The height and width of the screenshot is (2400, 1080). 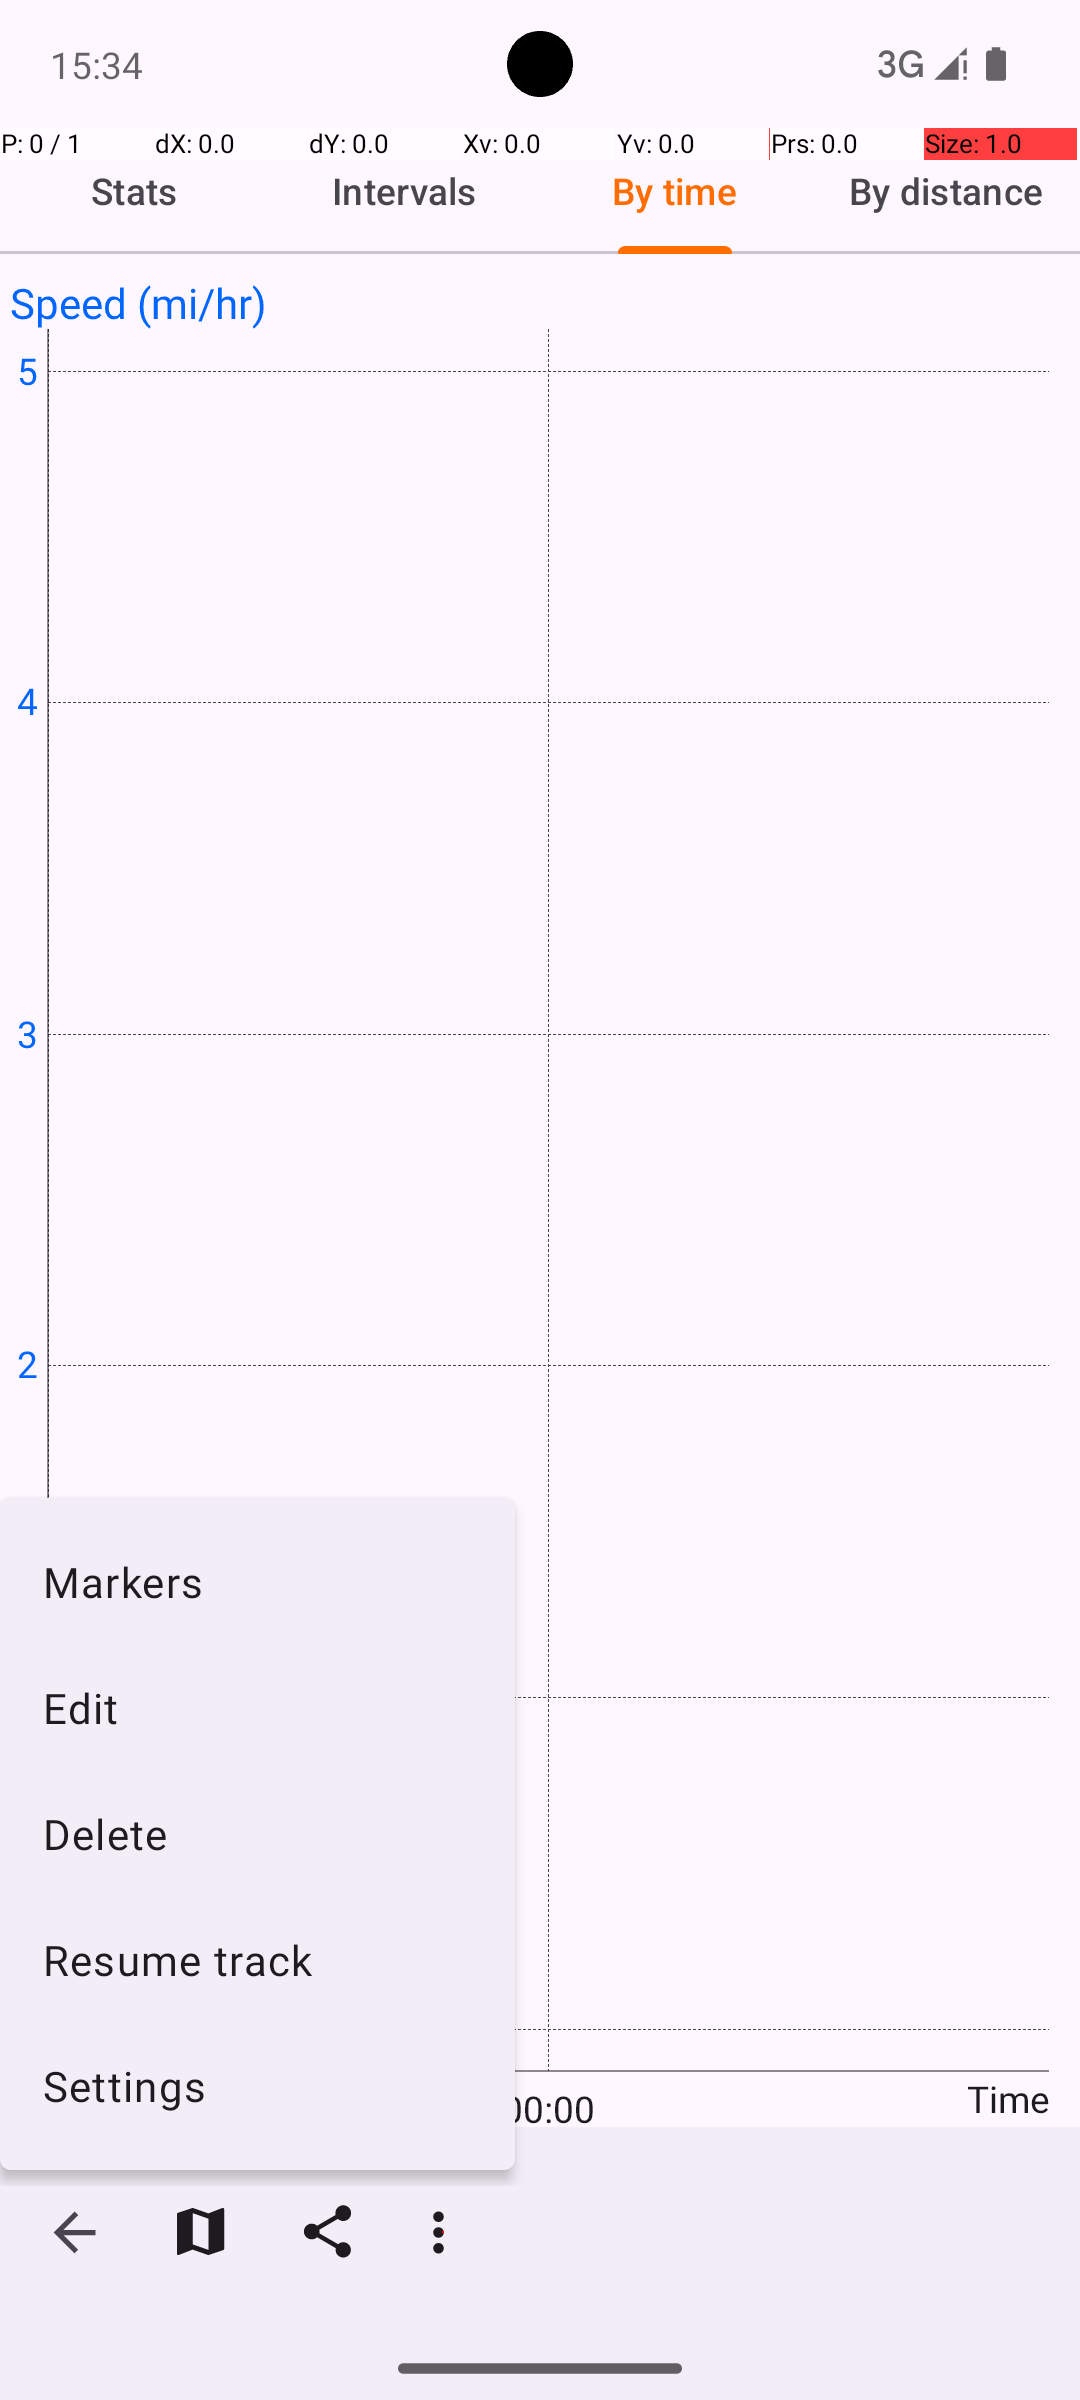 What do you see at coordinates (258, 1960) in the screenshot?
I see `Resume track` at bounding box center [258, 1960].